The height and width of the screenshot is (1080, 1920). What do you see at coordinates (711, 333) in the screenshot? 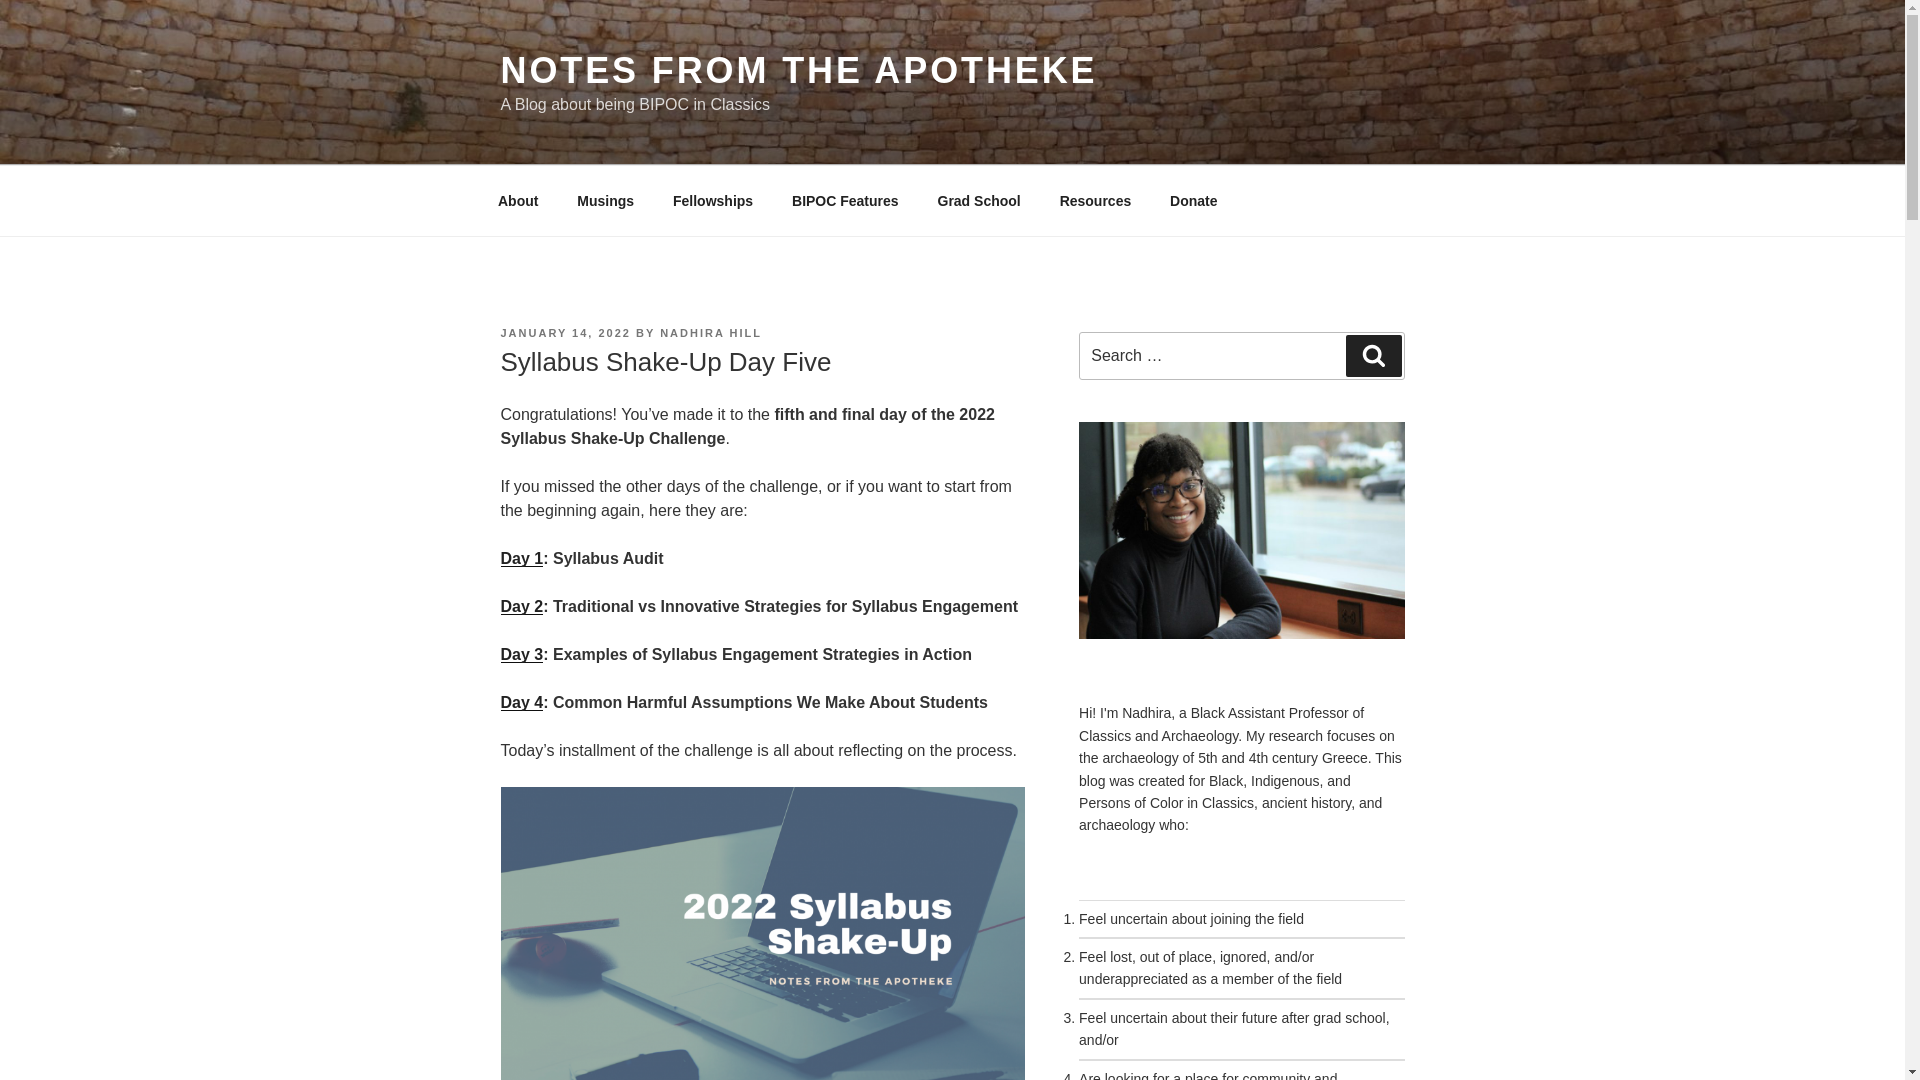
I see `NADHIRA HILL` at bounding box center [711, 333].